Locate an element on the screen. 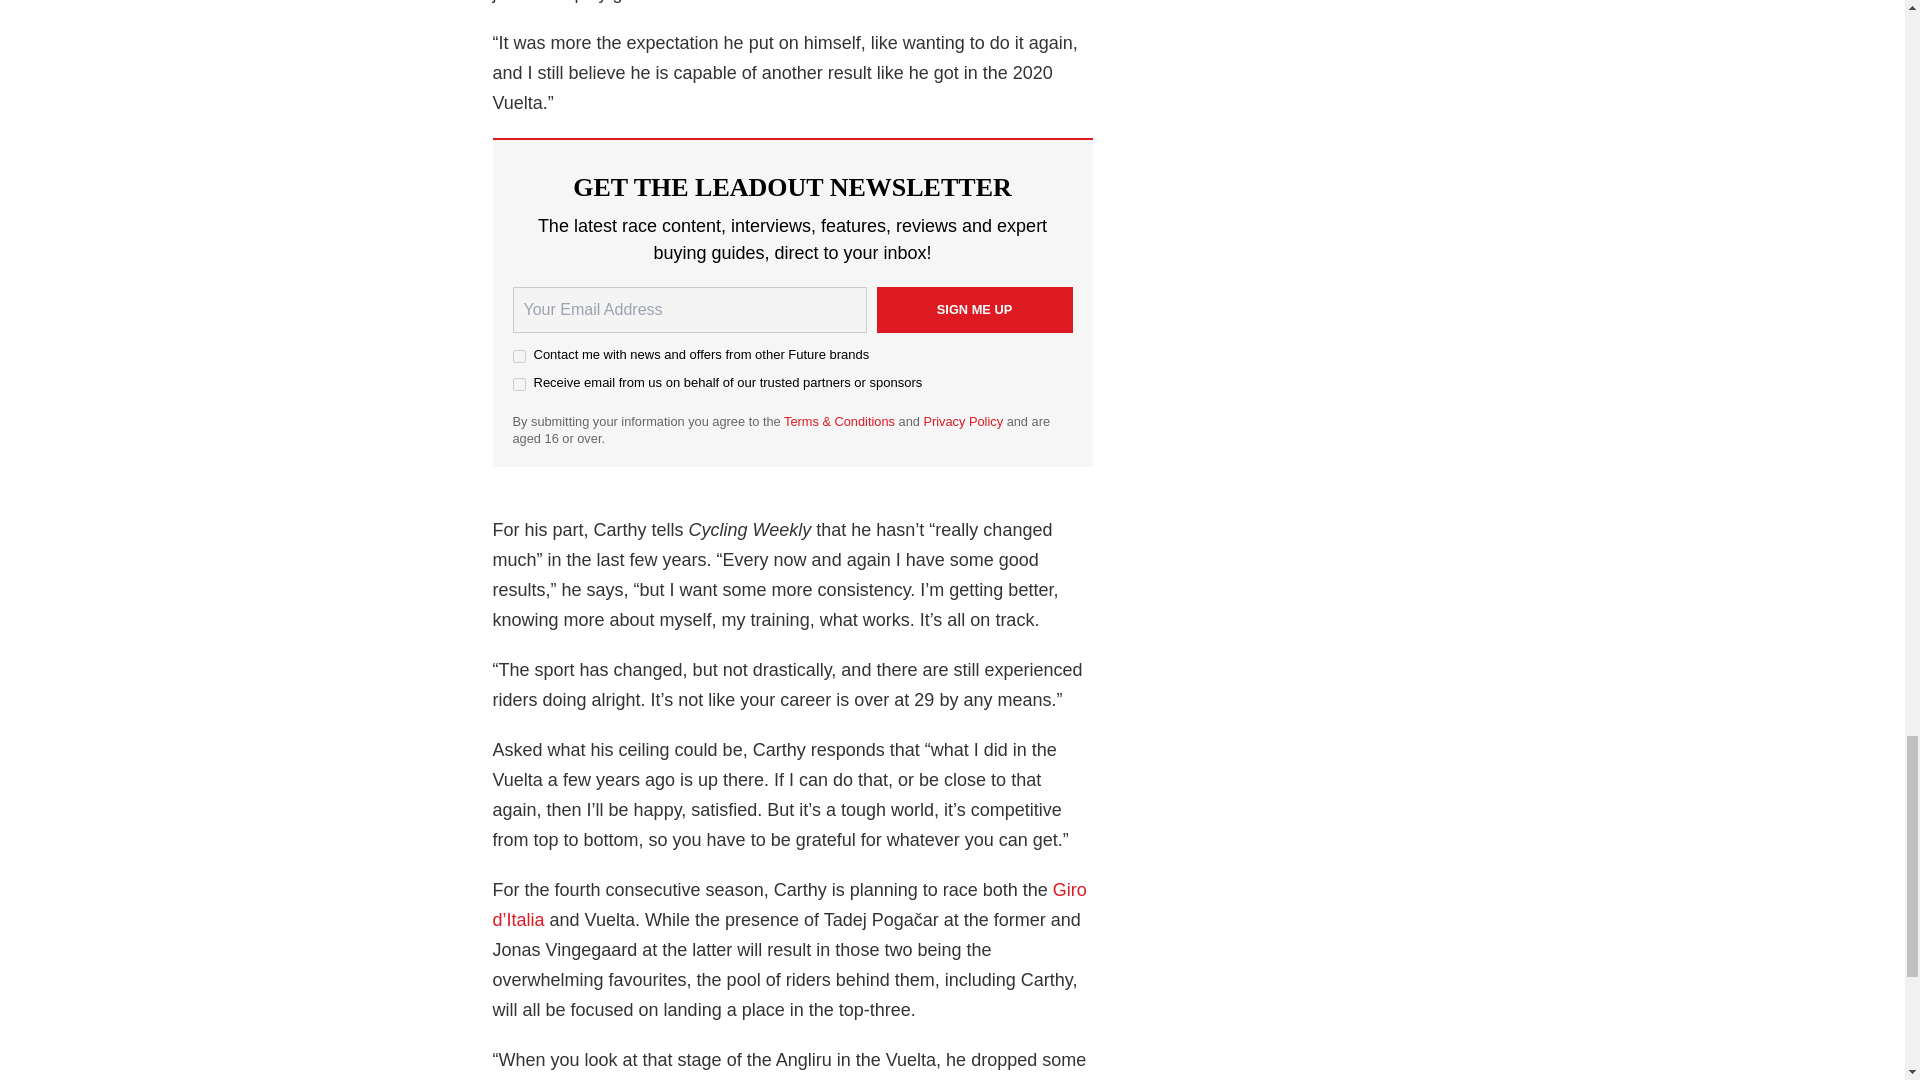  Sign me up is located at coordinates (973, 310).